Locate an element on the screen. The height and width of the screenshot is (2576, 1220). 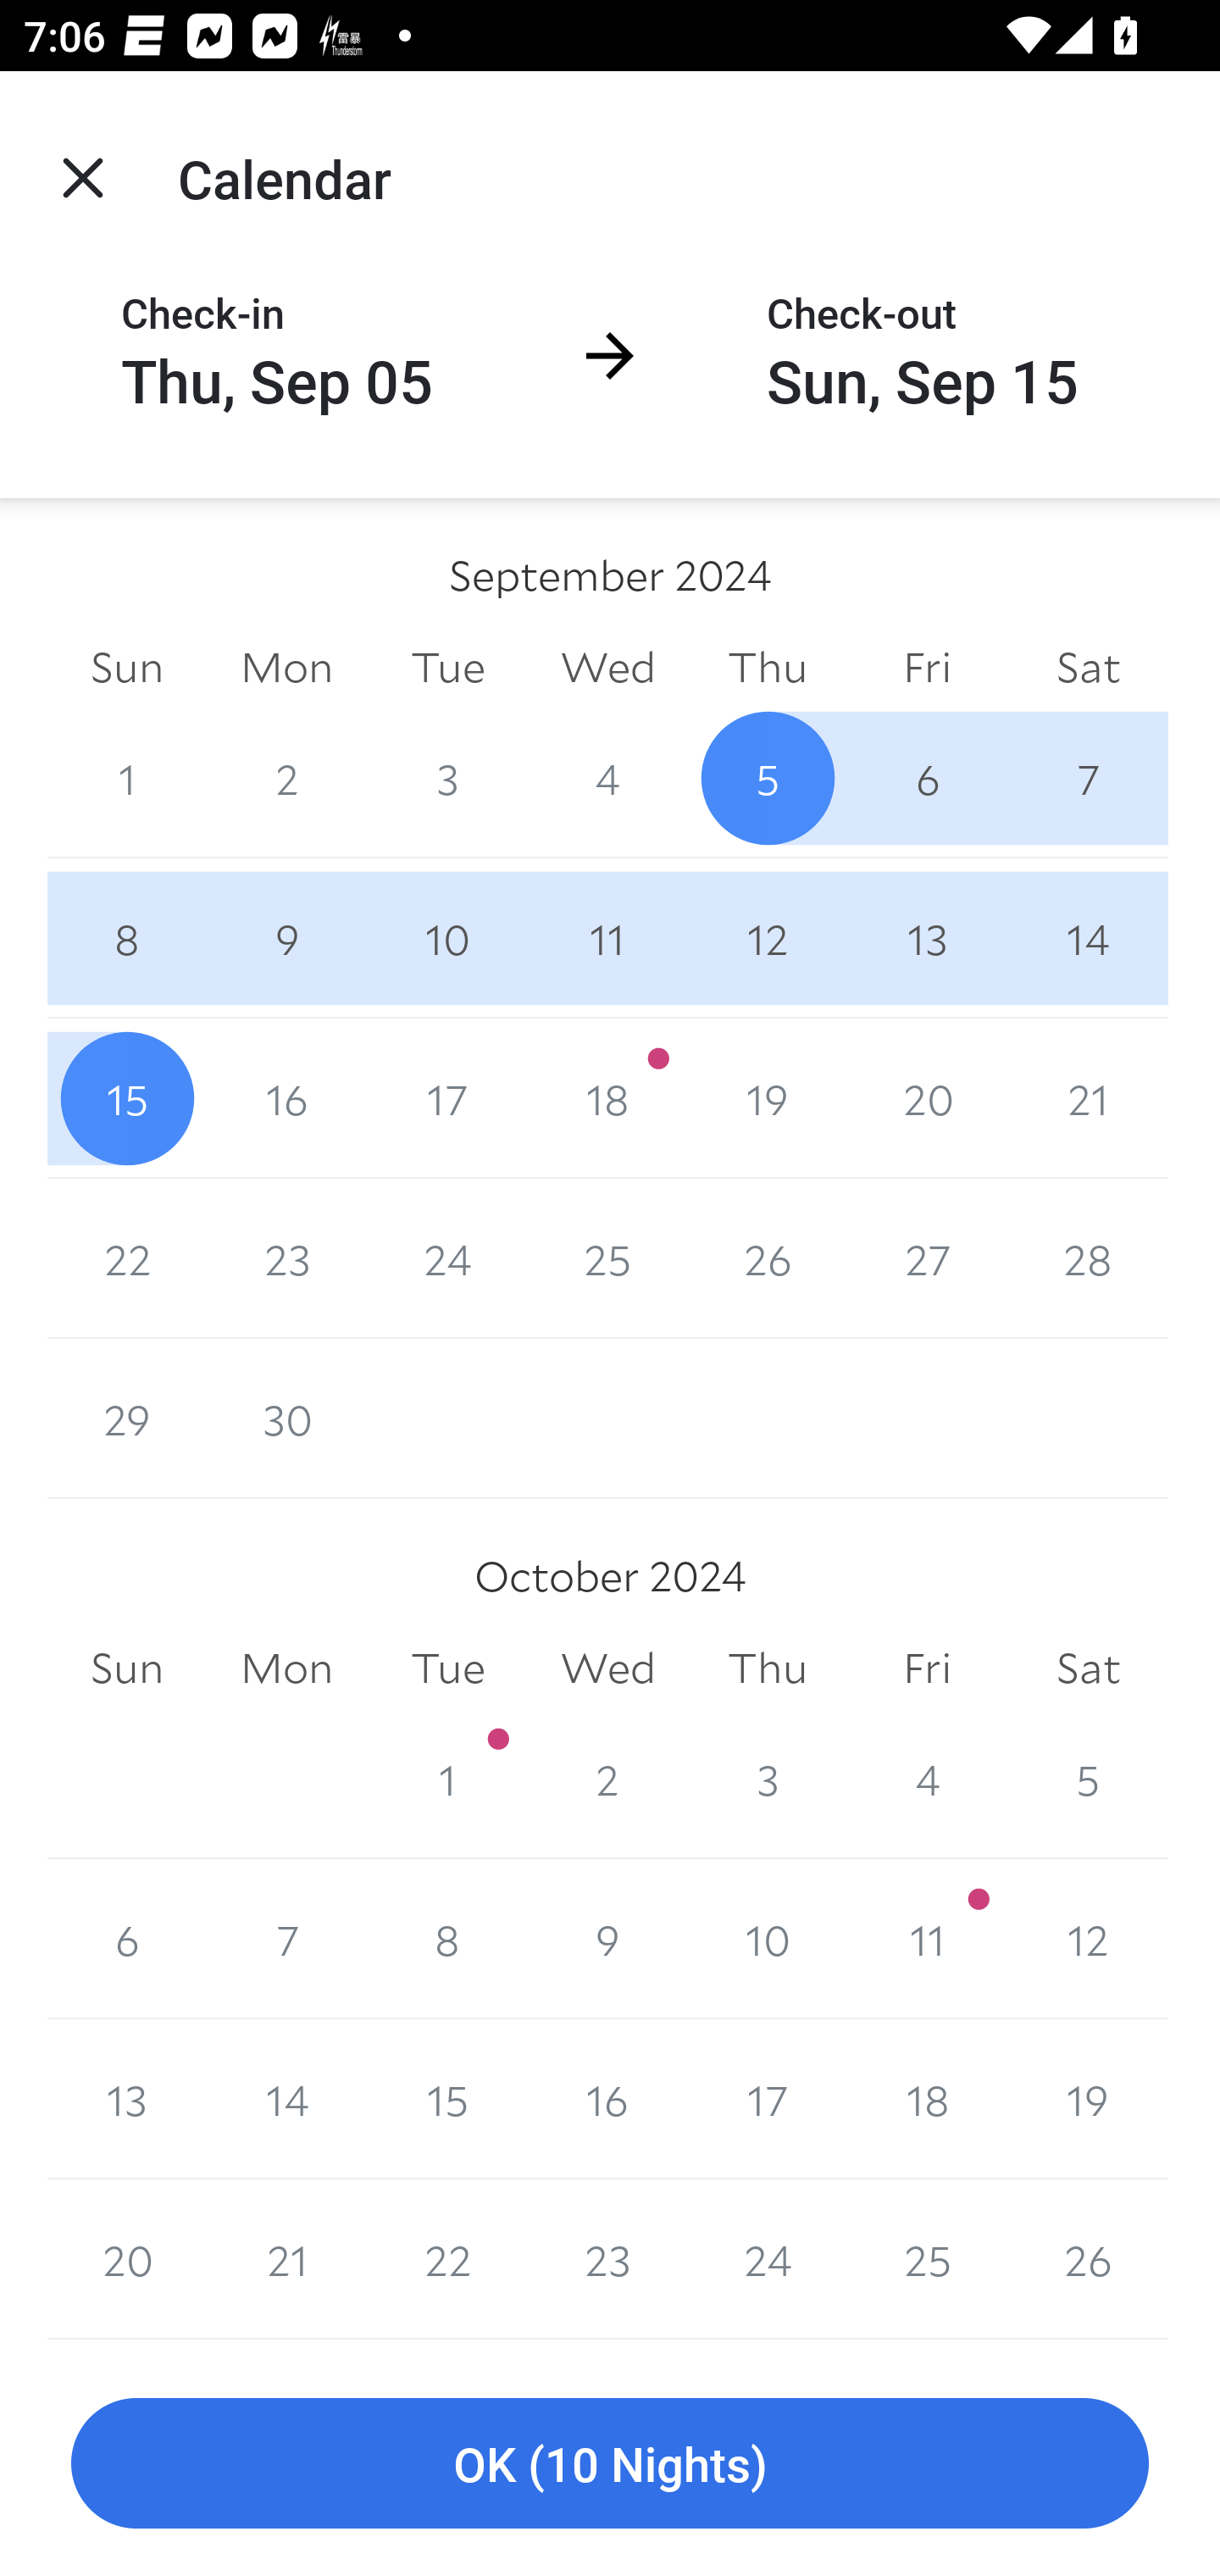
20 20 October 2024 is located at coordinates (127, 2259).